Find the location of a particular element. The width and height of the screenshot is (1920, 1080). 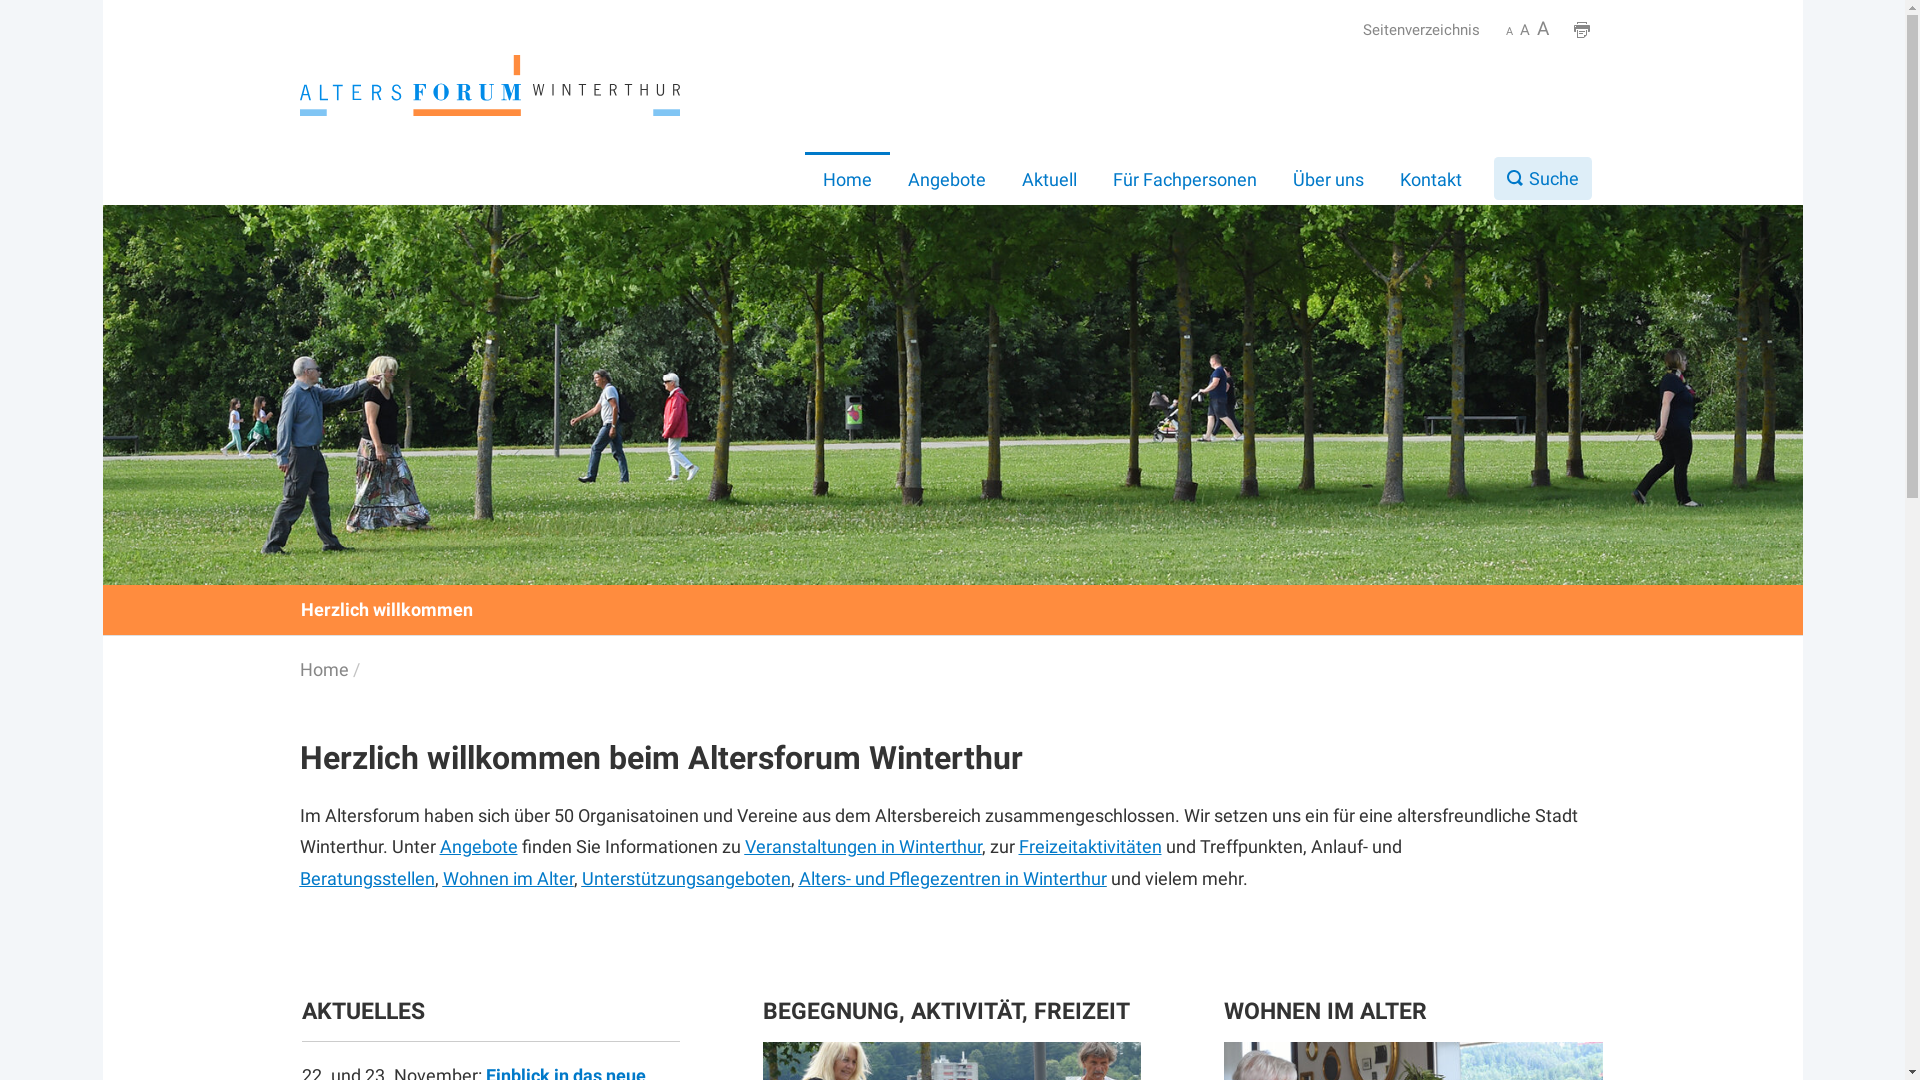

Wohnen im Alter is located at coordinates (508, 878).